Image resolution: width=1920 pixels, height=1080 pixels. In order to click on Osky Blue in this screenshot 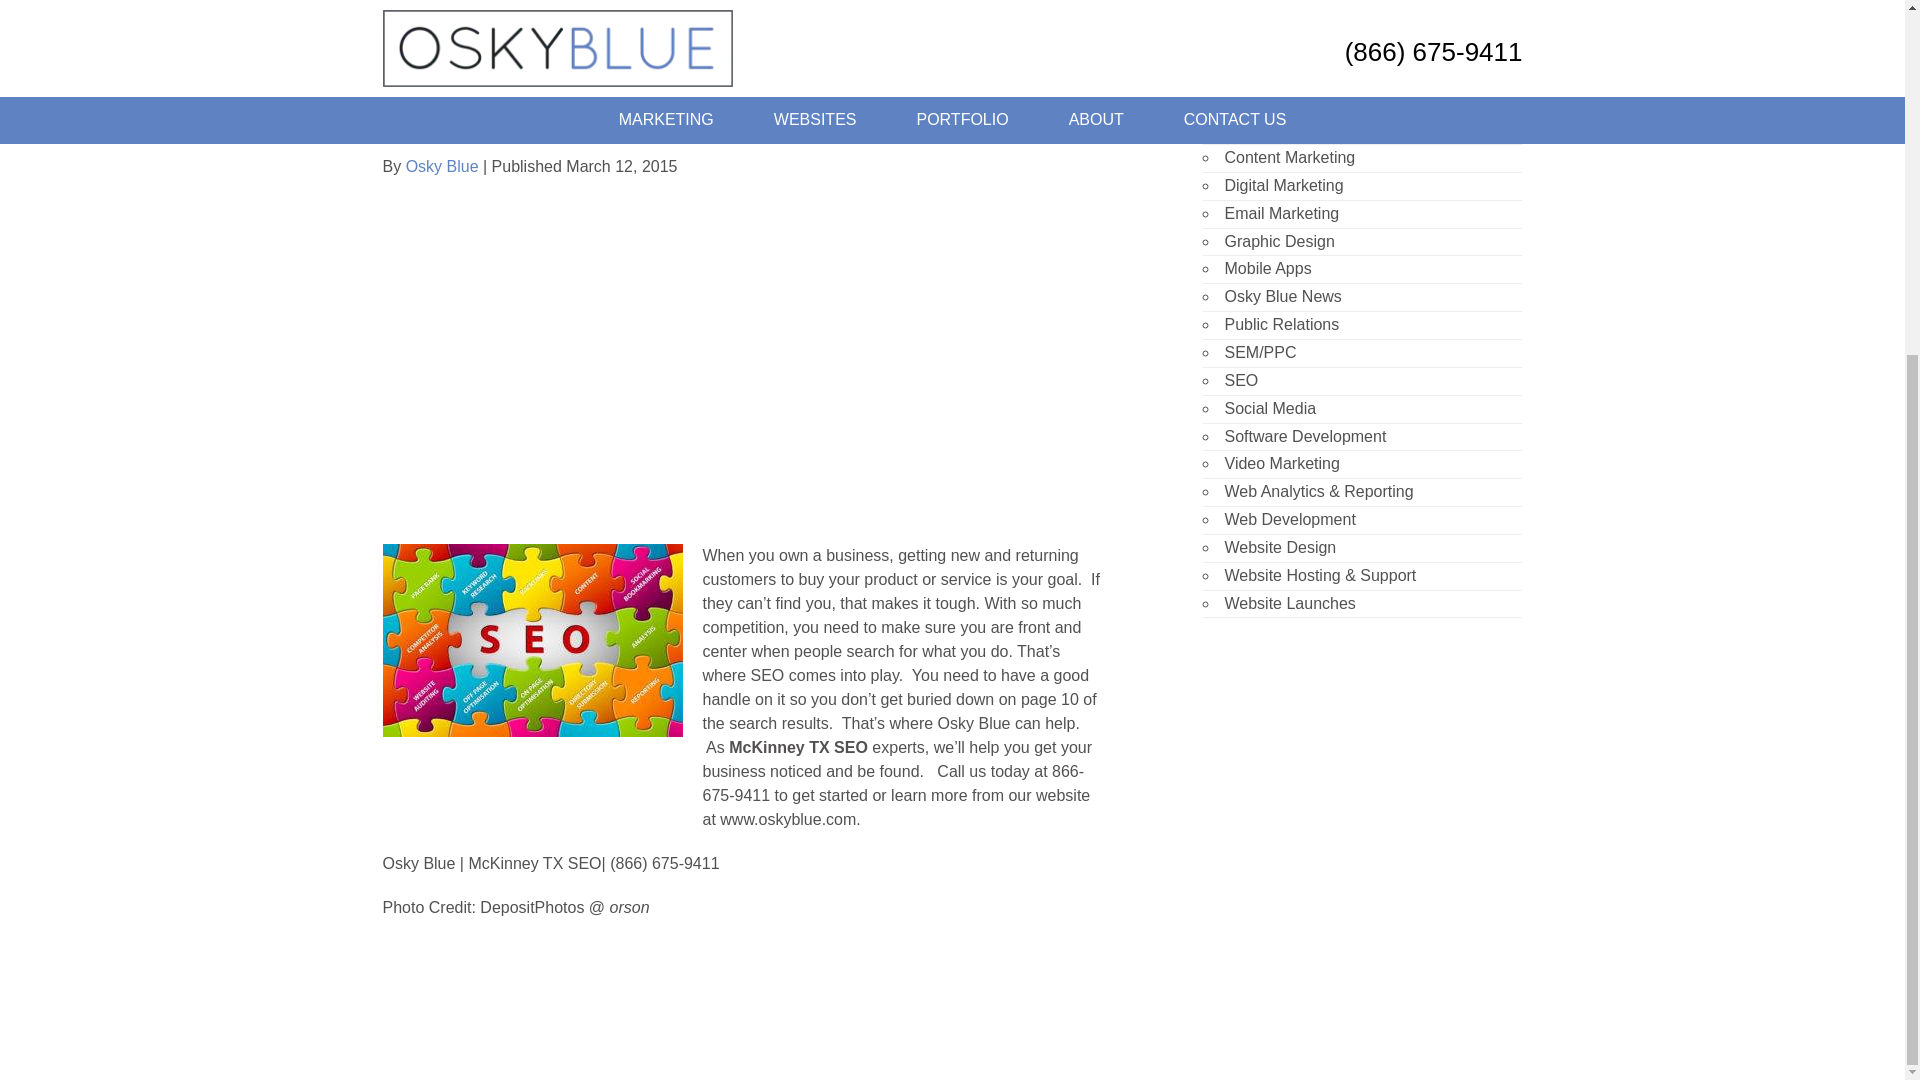, I will do `click(442, 166)`.